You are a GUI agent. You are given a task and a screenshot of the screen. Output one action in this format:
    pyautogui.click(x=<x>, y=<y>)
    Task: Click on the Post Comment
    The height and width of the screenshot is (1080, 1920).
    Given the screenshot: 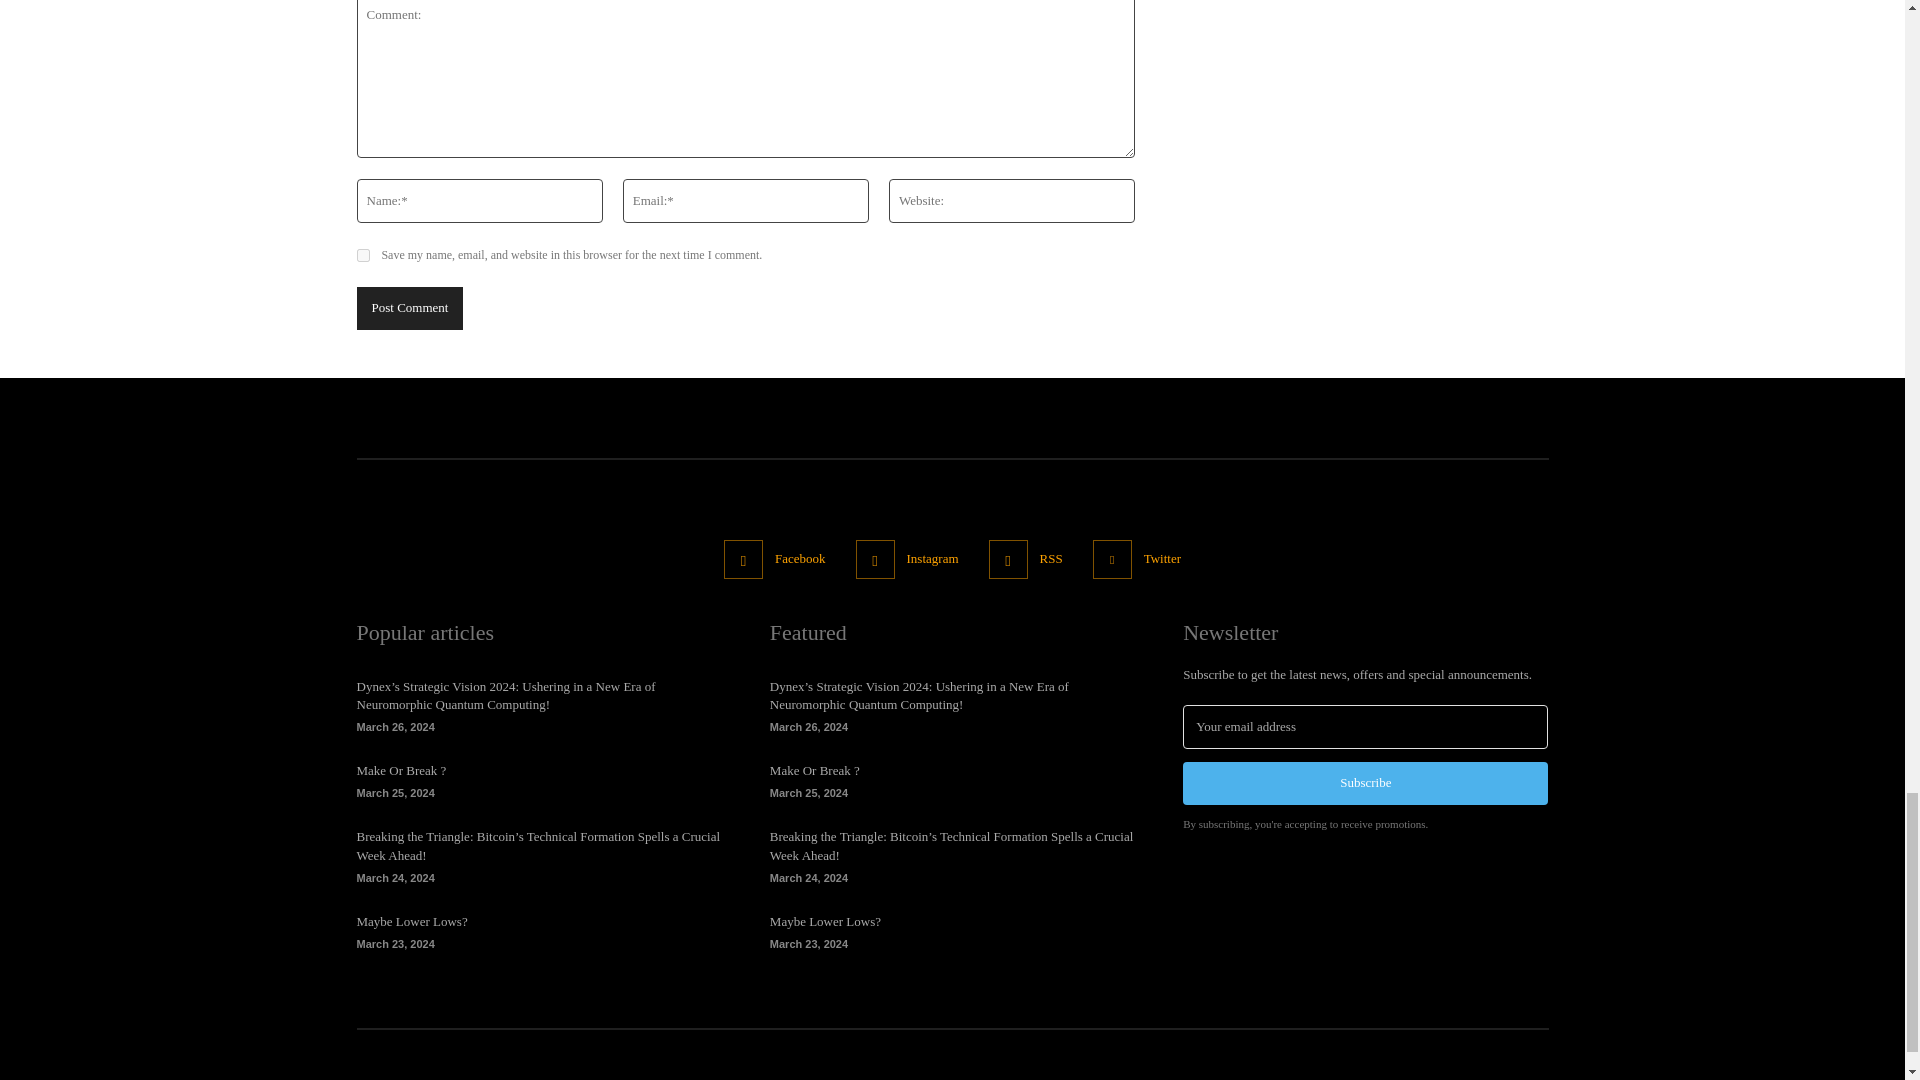 What is the action you would take?
    pyautogui.click(x=408, y=308)
    